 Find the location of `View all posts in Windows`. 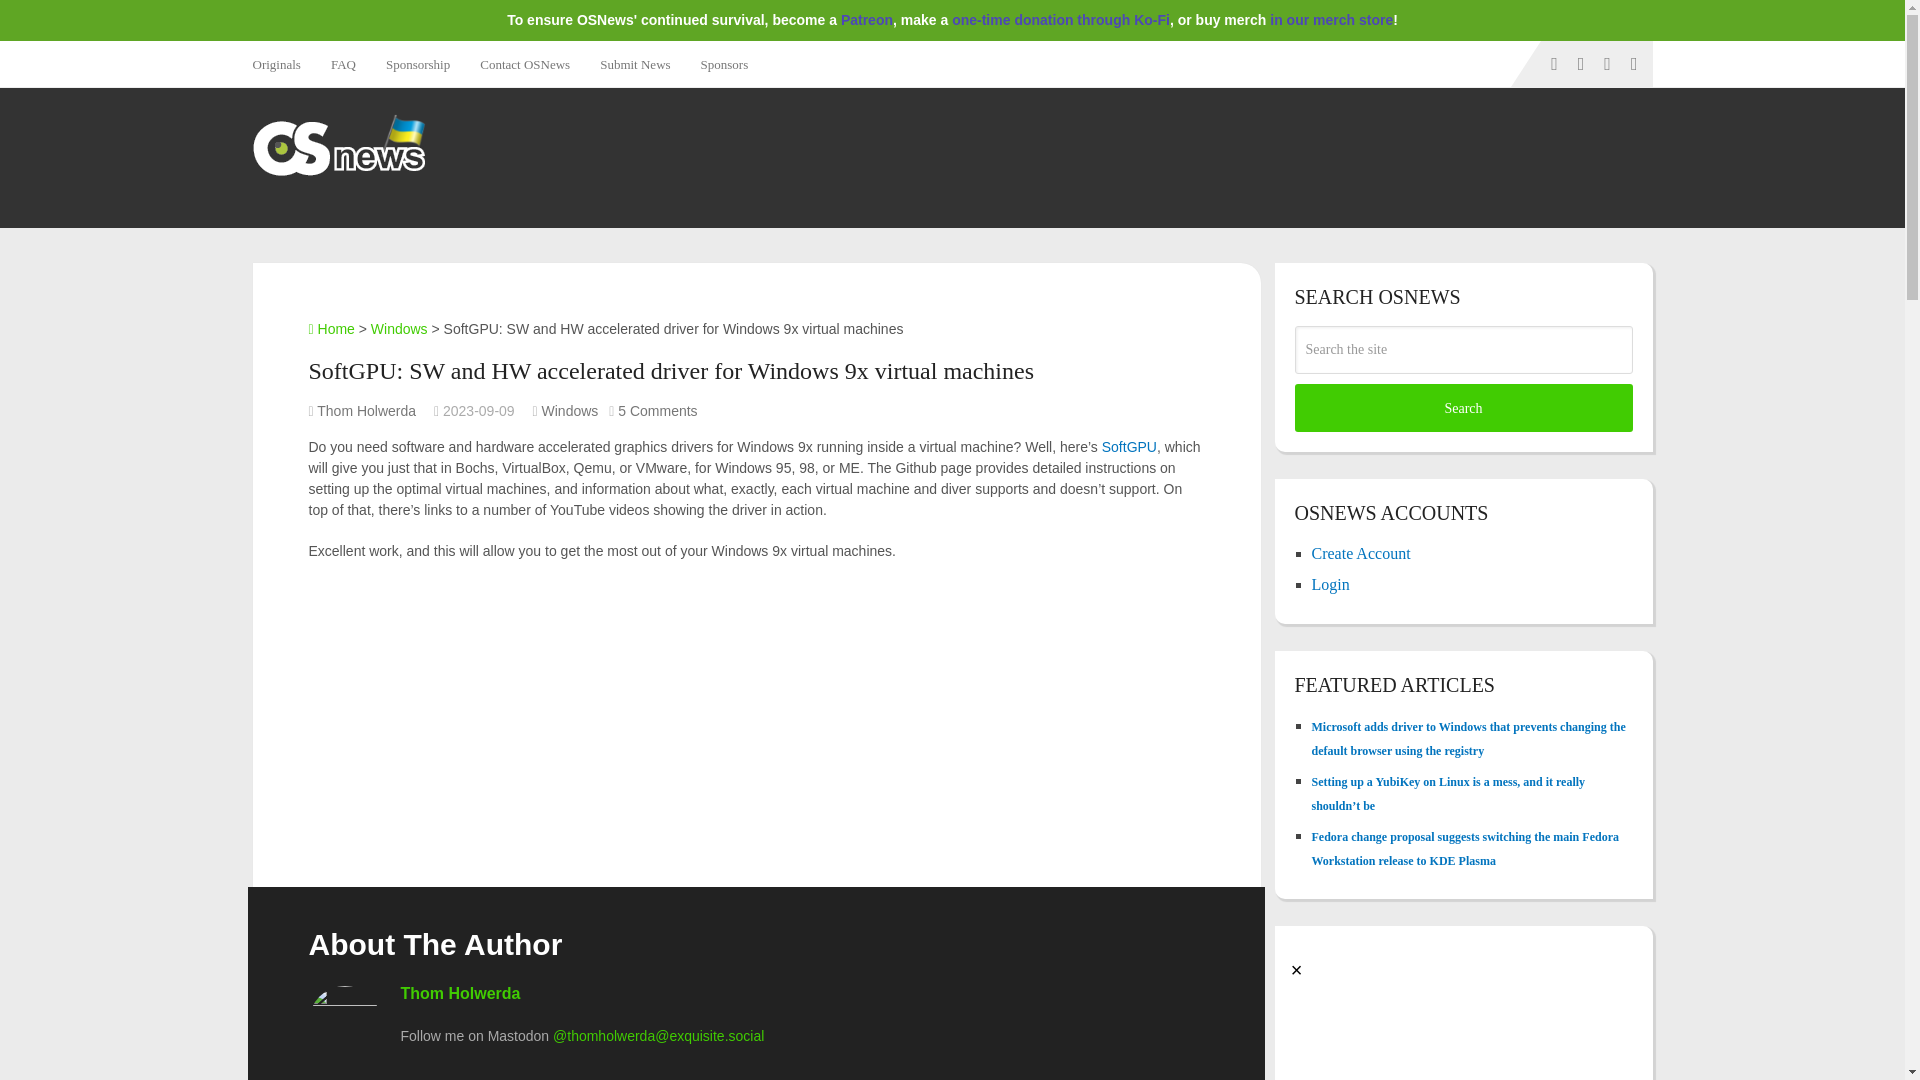

View all posts in Windows is located at coordinates (570, 410).